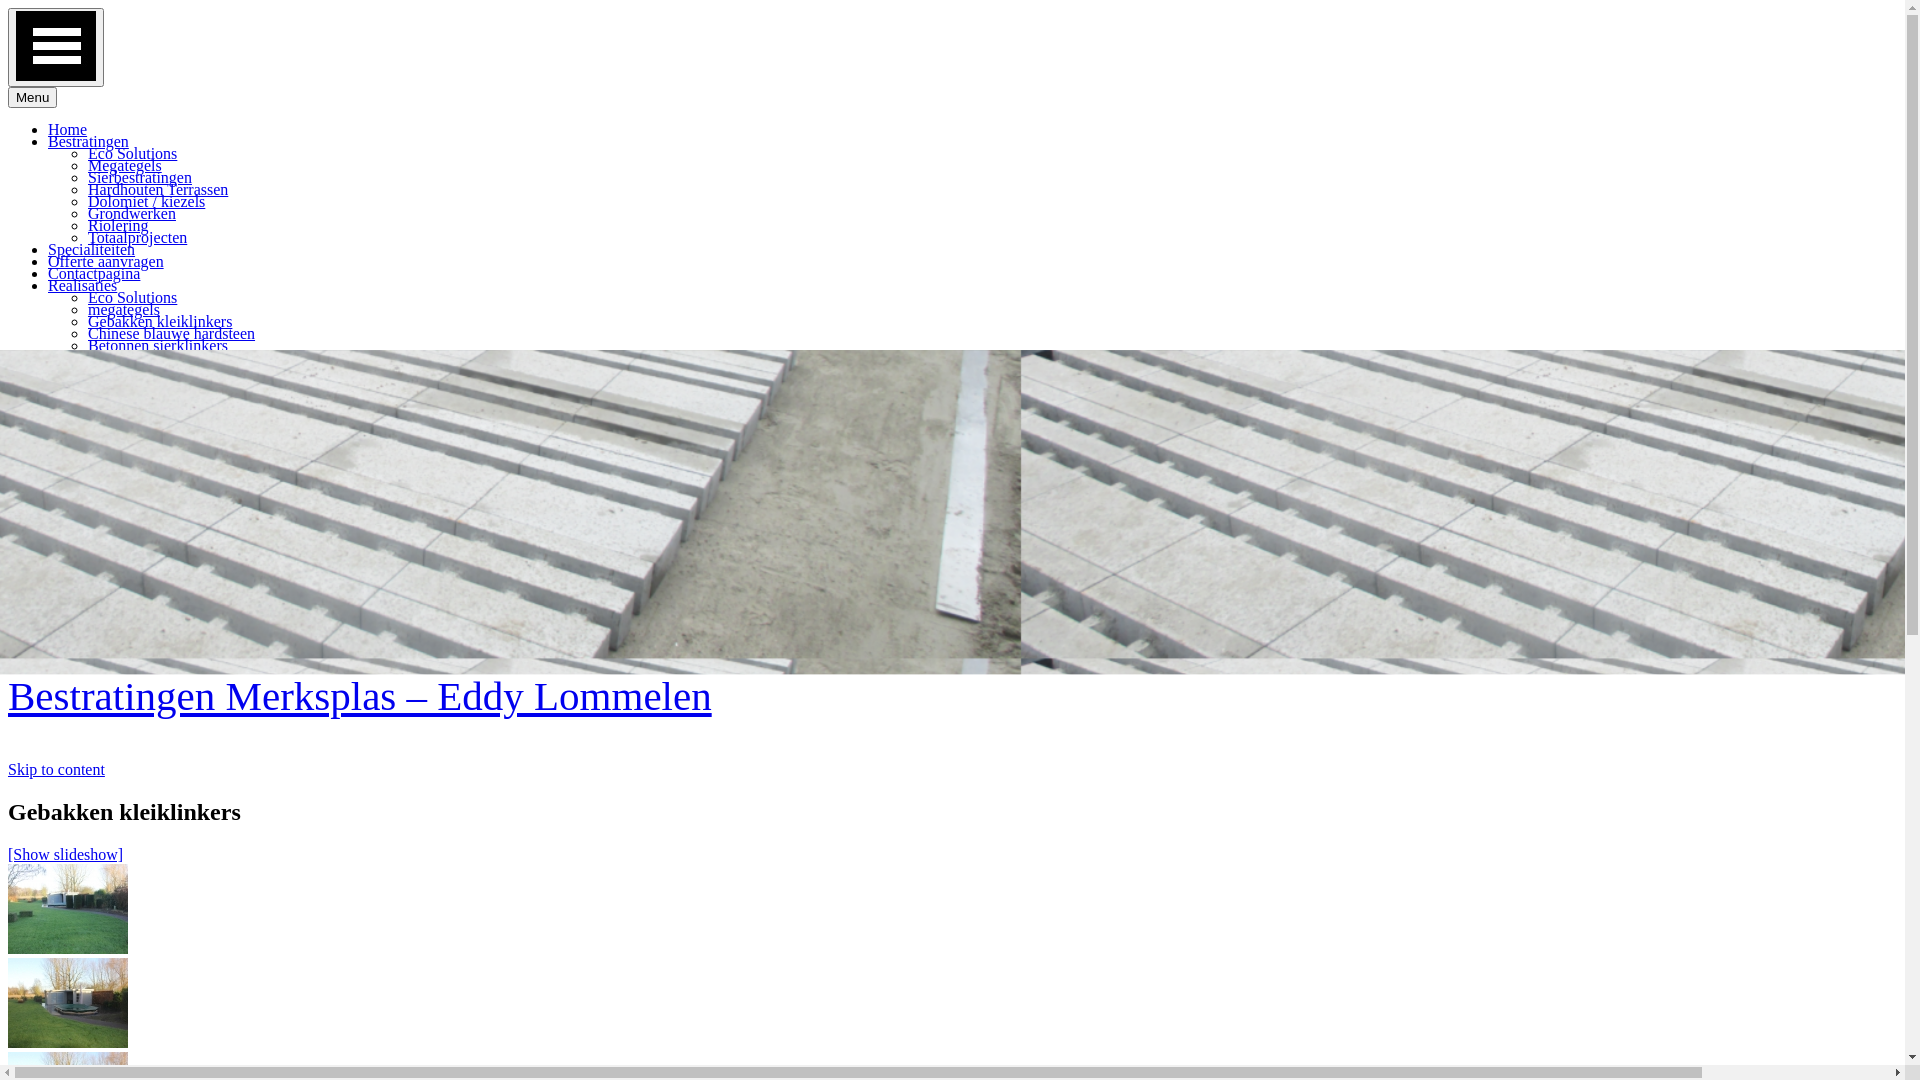  What do you see at coordinates (92, 250) in the screenshot?
I see `Specialiteiten` at bounding box center [92, 250].